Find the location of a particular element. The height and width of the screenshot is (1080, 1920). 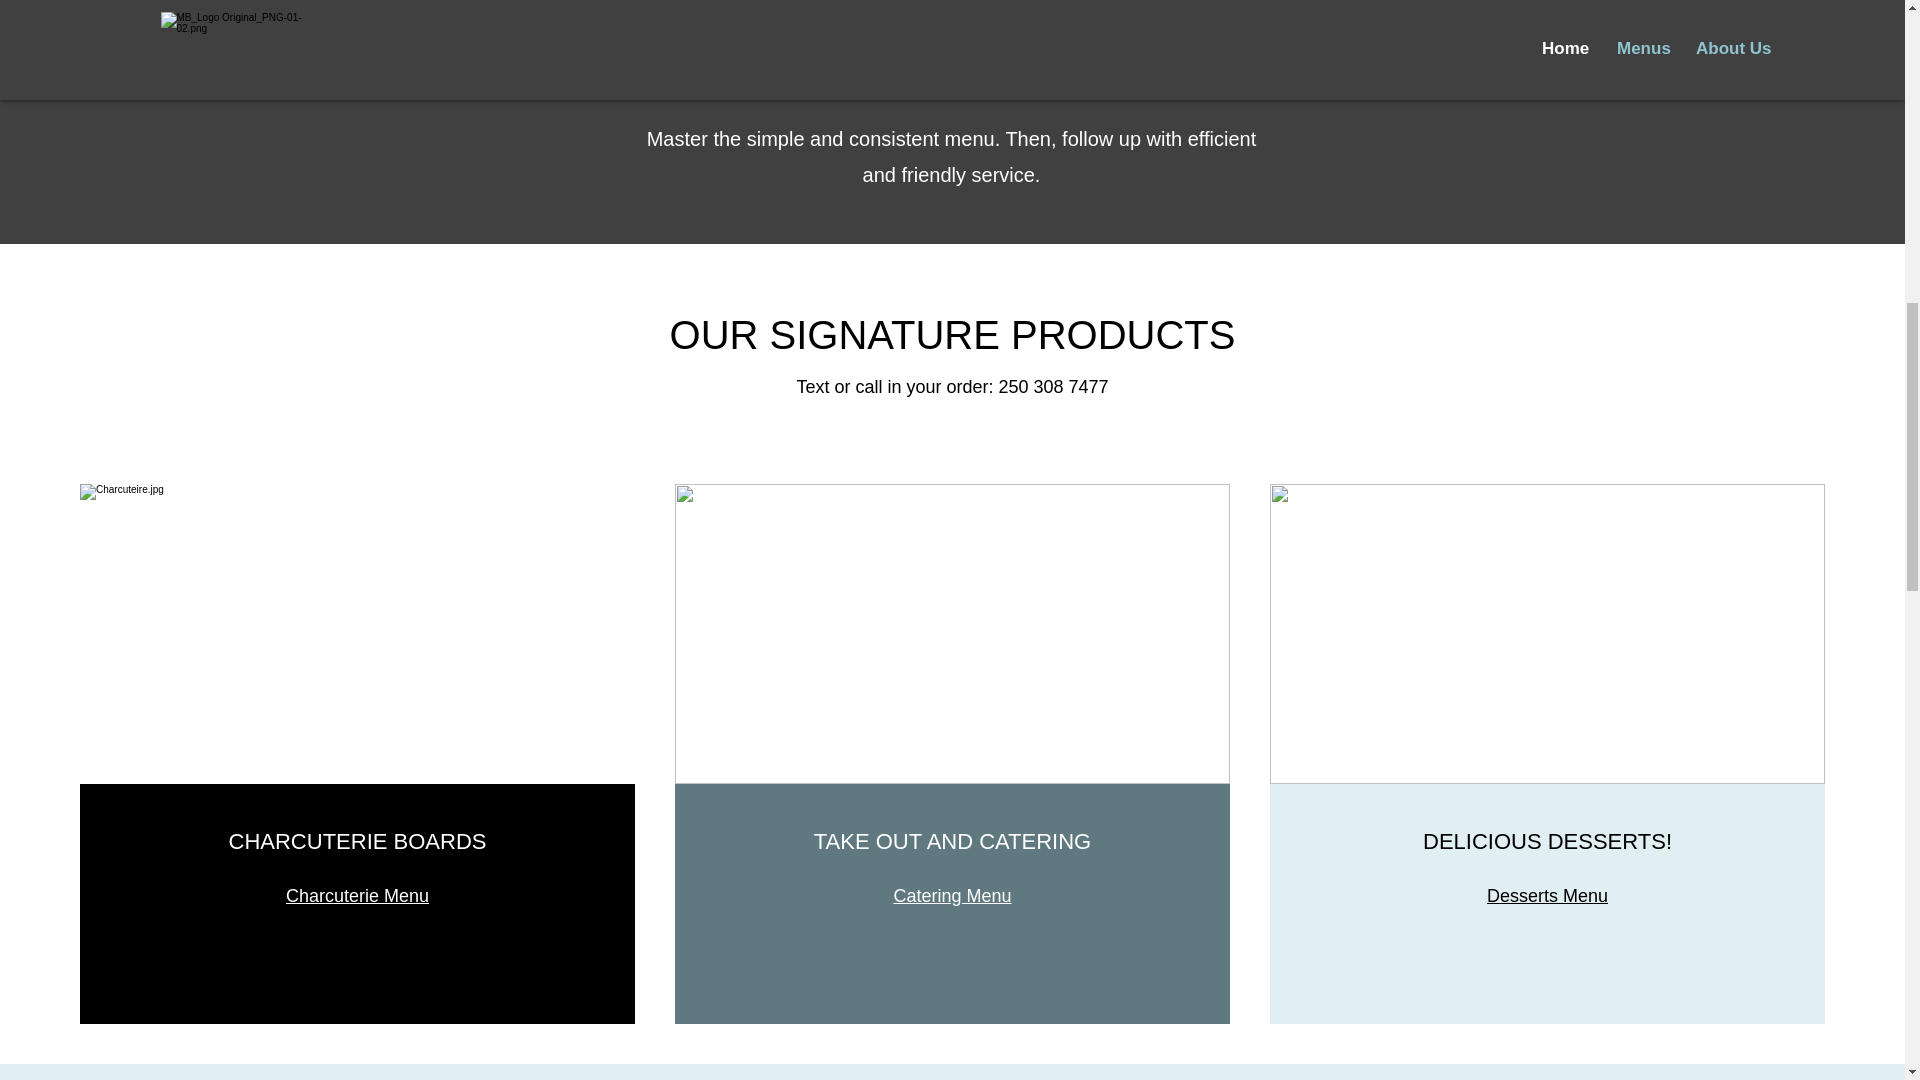

Charcuterie Menu is located at coordinates (357, 896).